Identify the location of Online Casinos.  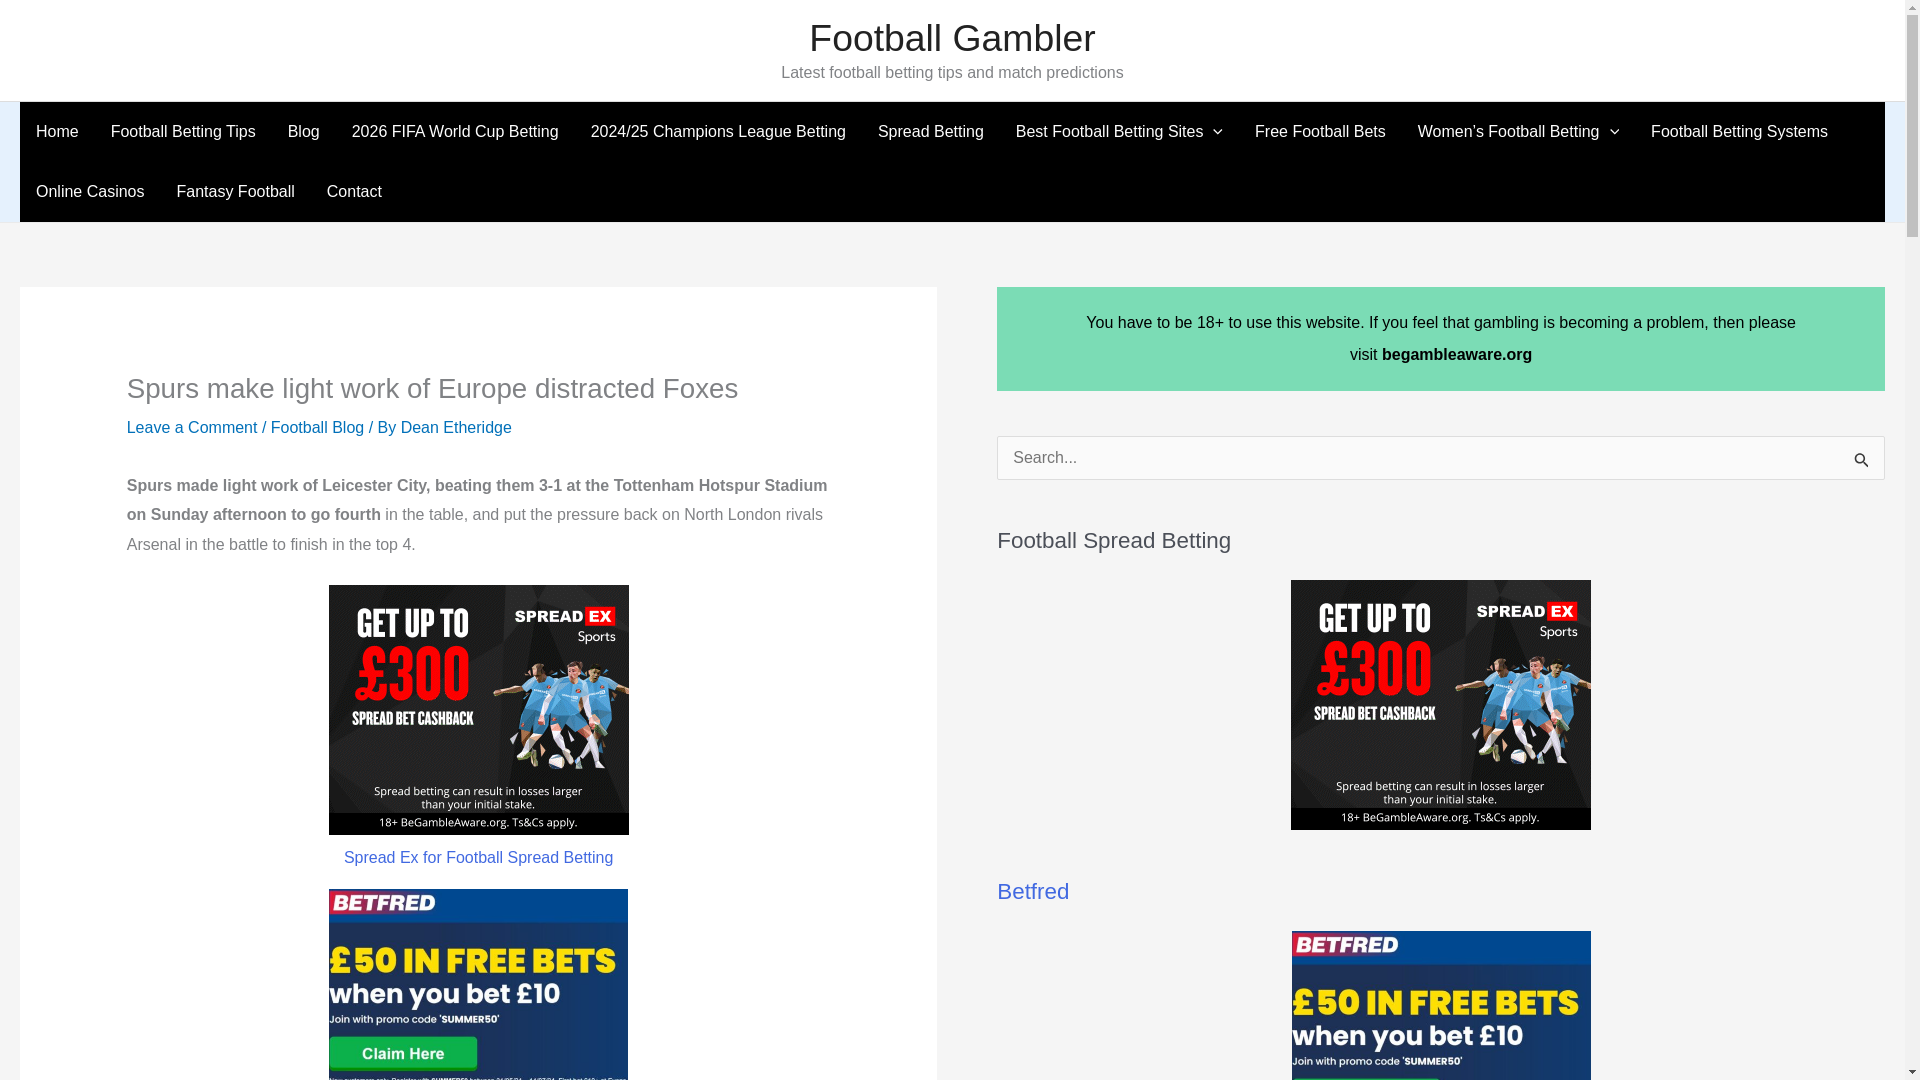
(90, 192).